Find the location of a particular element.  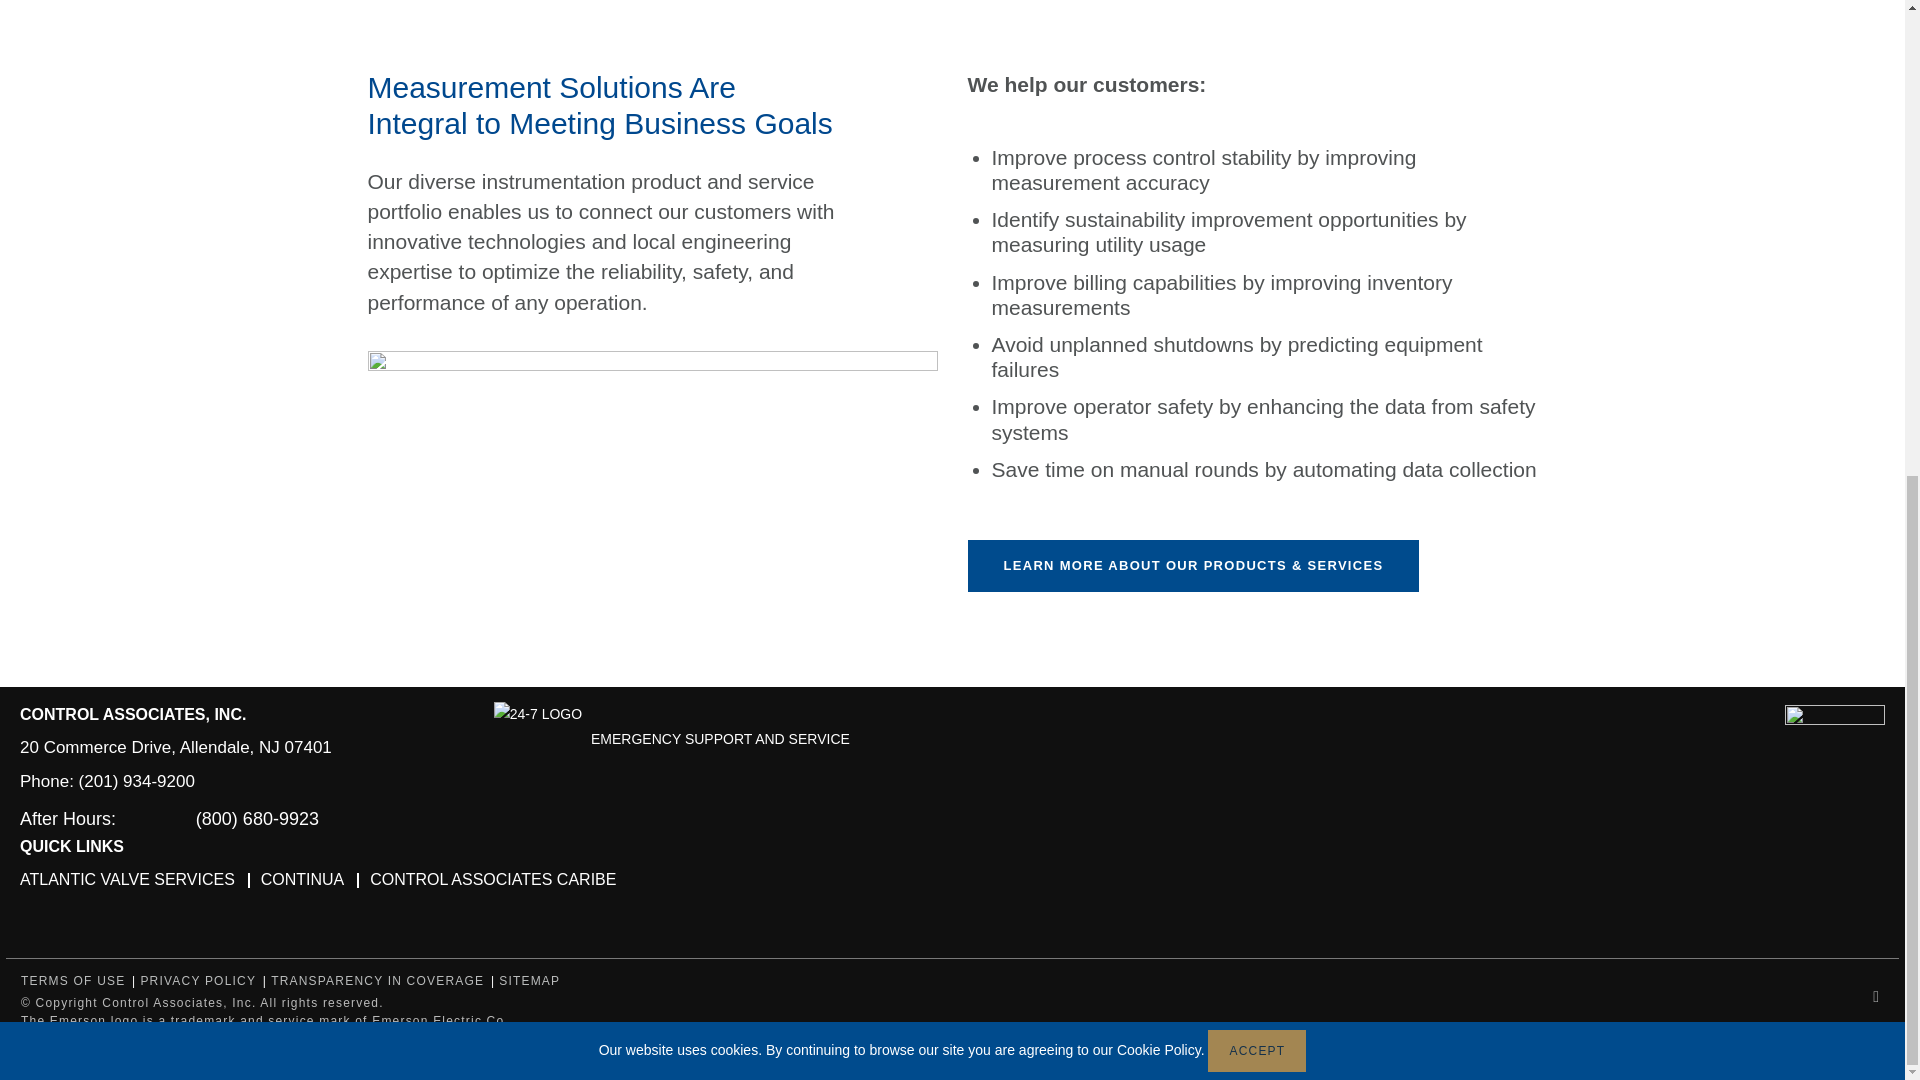

Atlantic Valve Services is located at coordinates (126, 880).